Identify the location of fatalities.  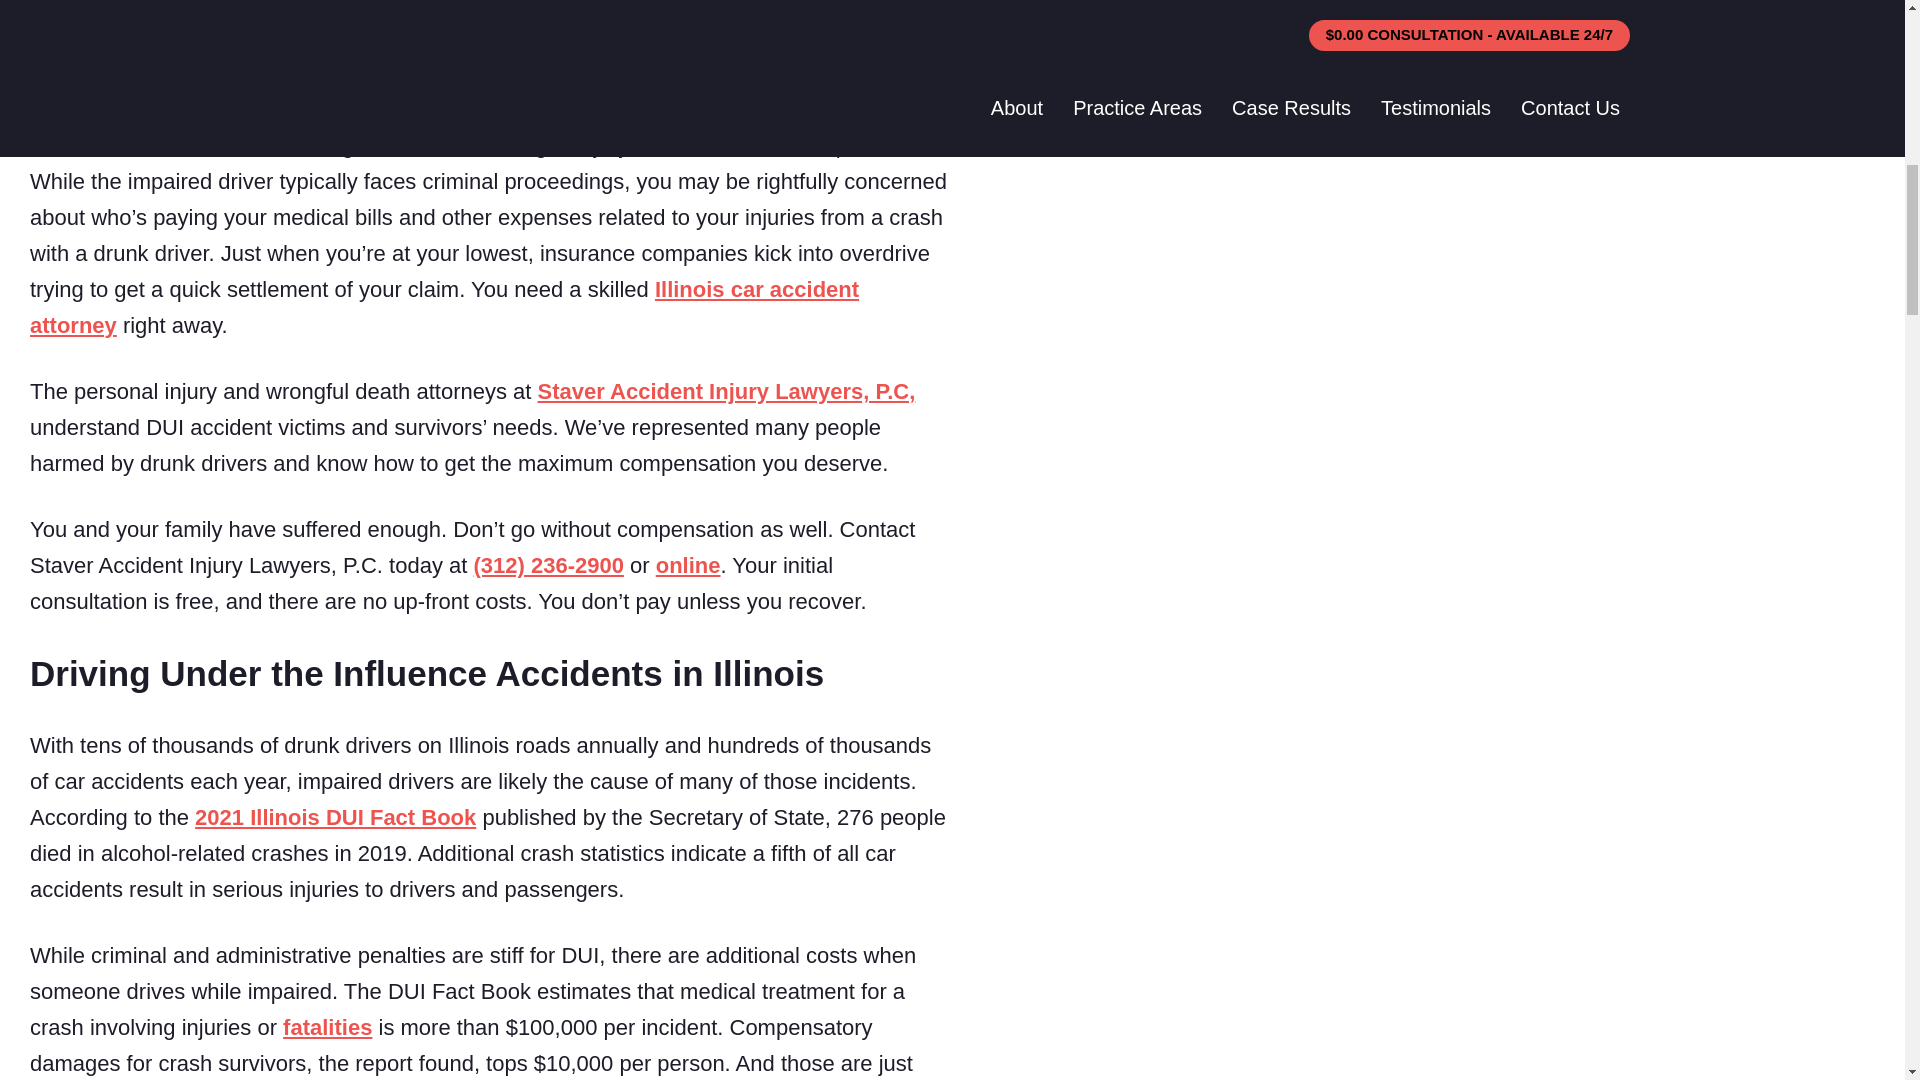
(327, 1028).